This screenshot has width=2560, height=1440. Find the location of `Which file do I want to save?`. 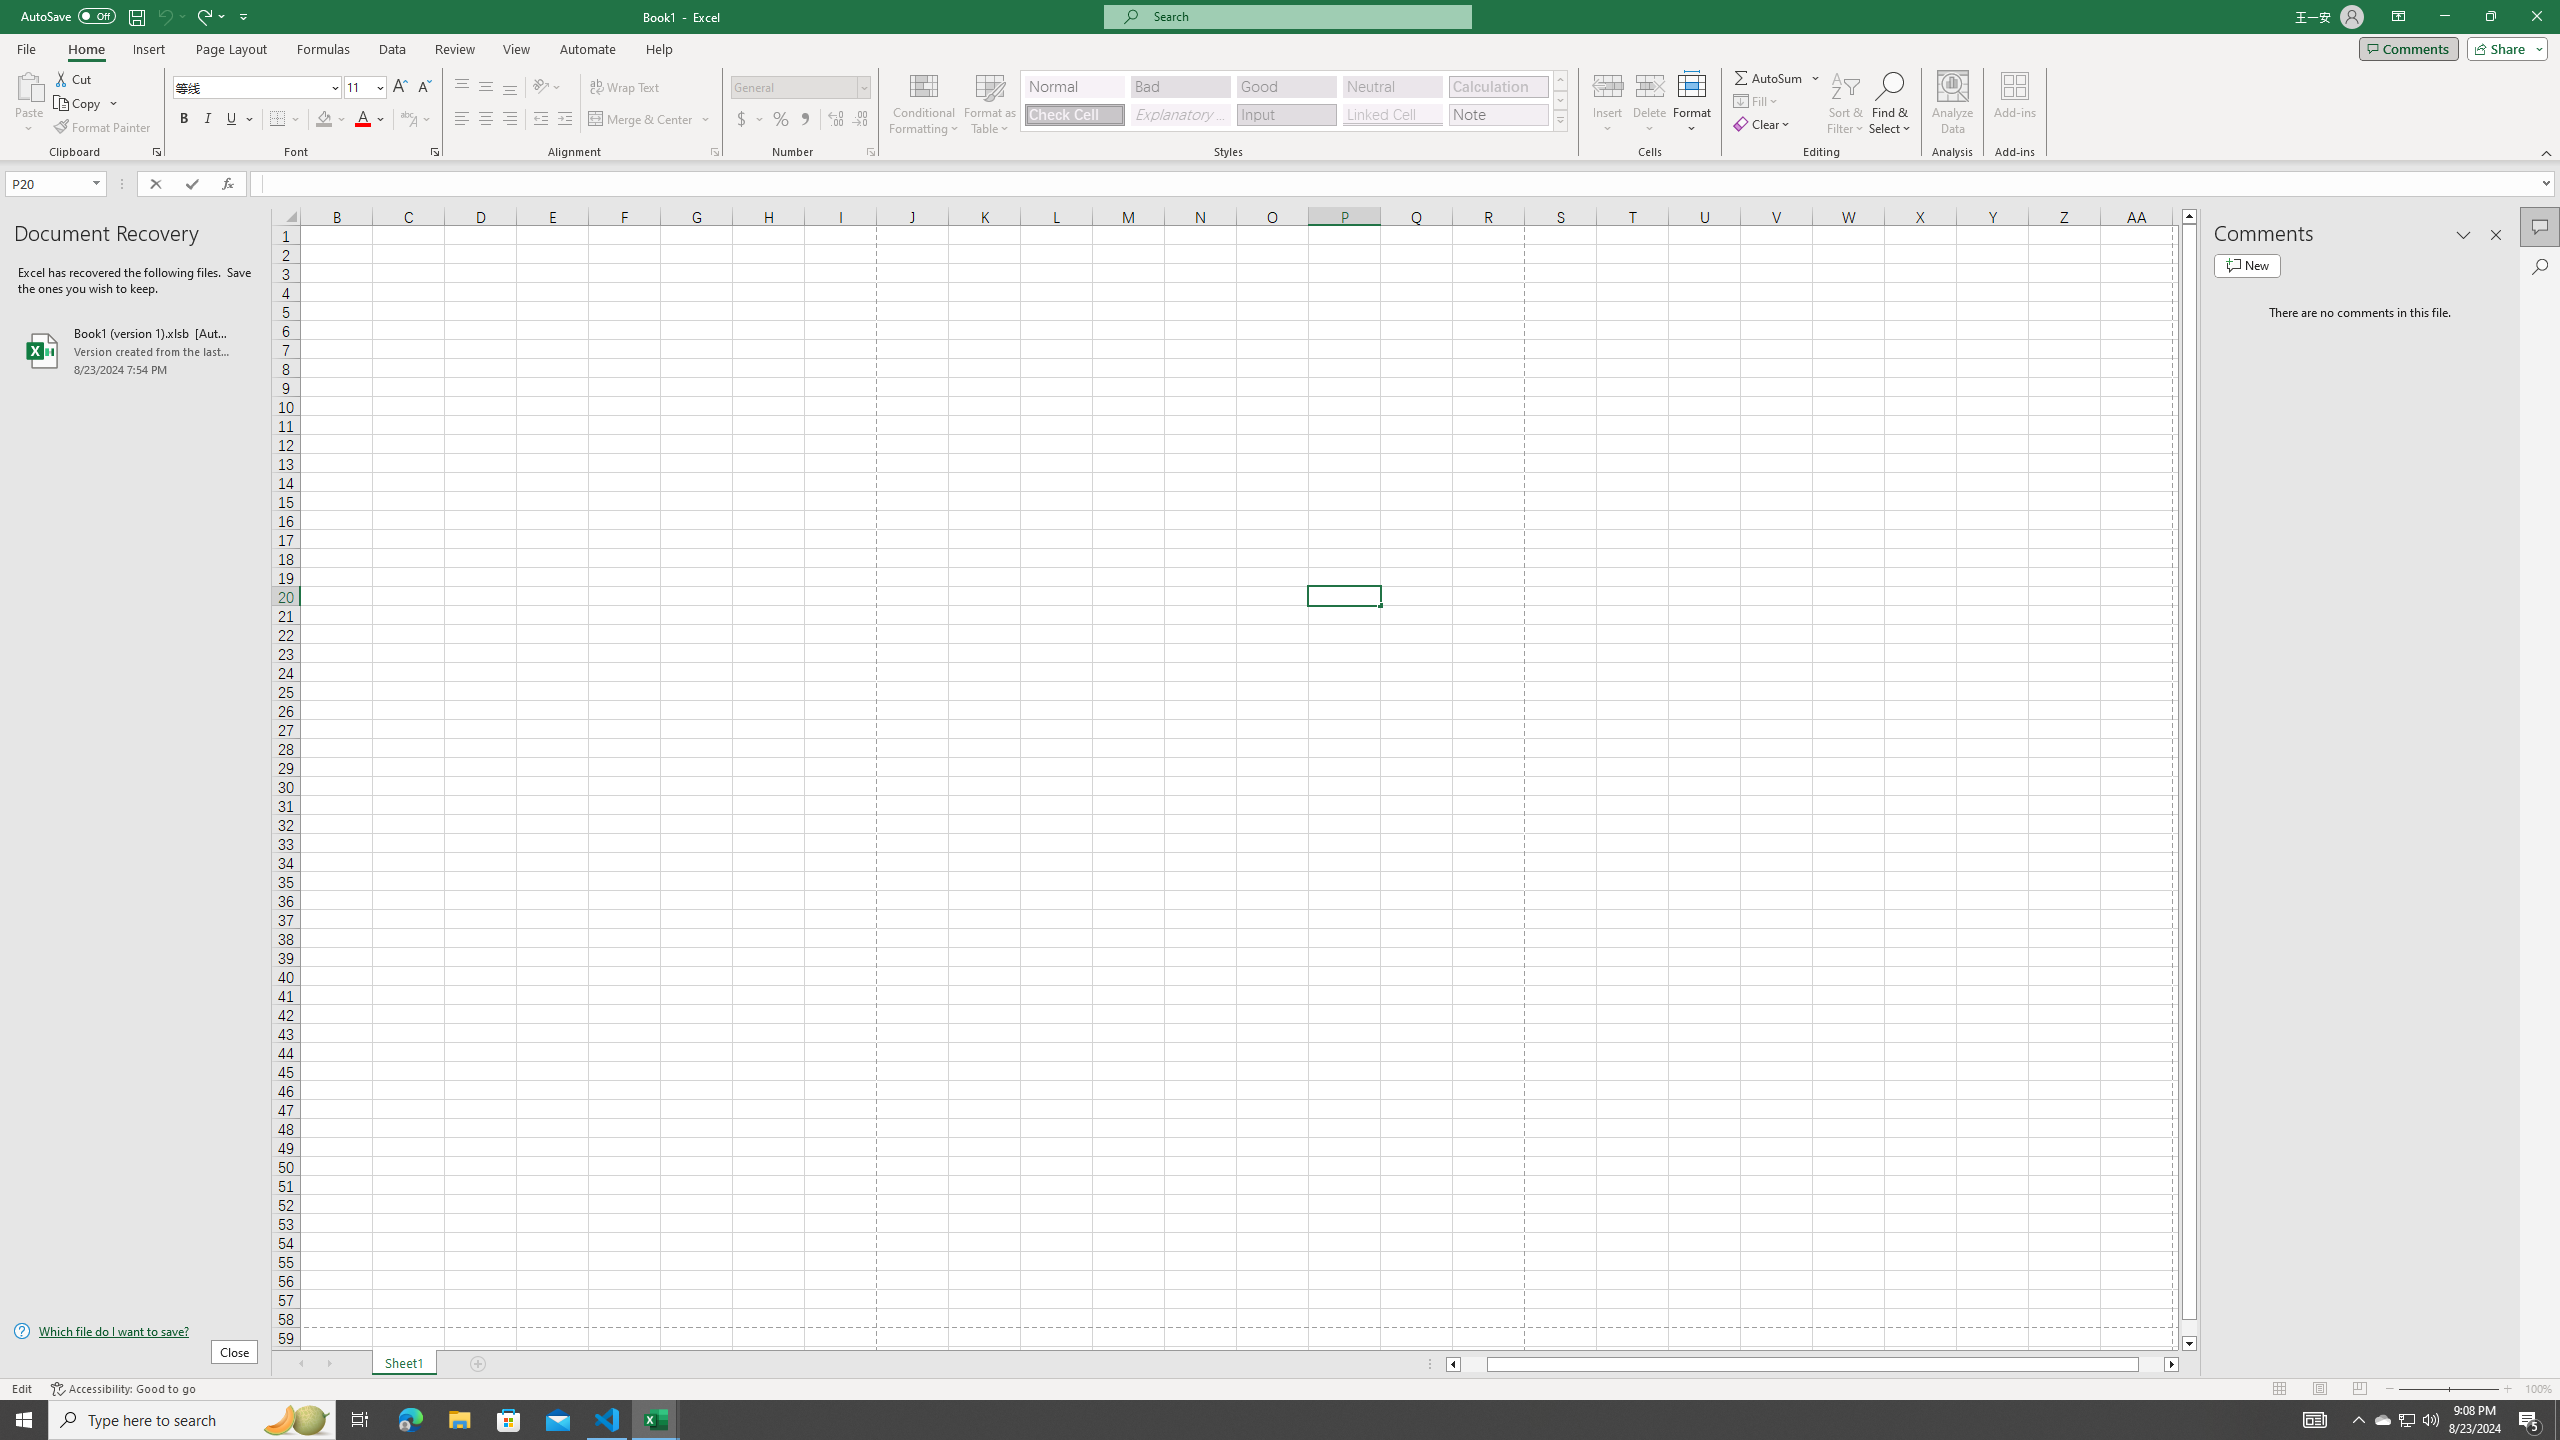

Which file do I want to save? is located at coordinates (135, 1332).